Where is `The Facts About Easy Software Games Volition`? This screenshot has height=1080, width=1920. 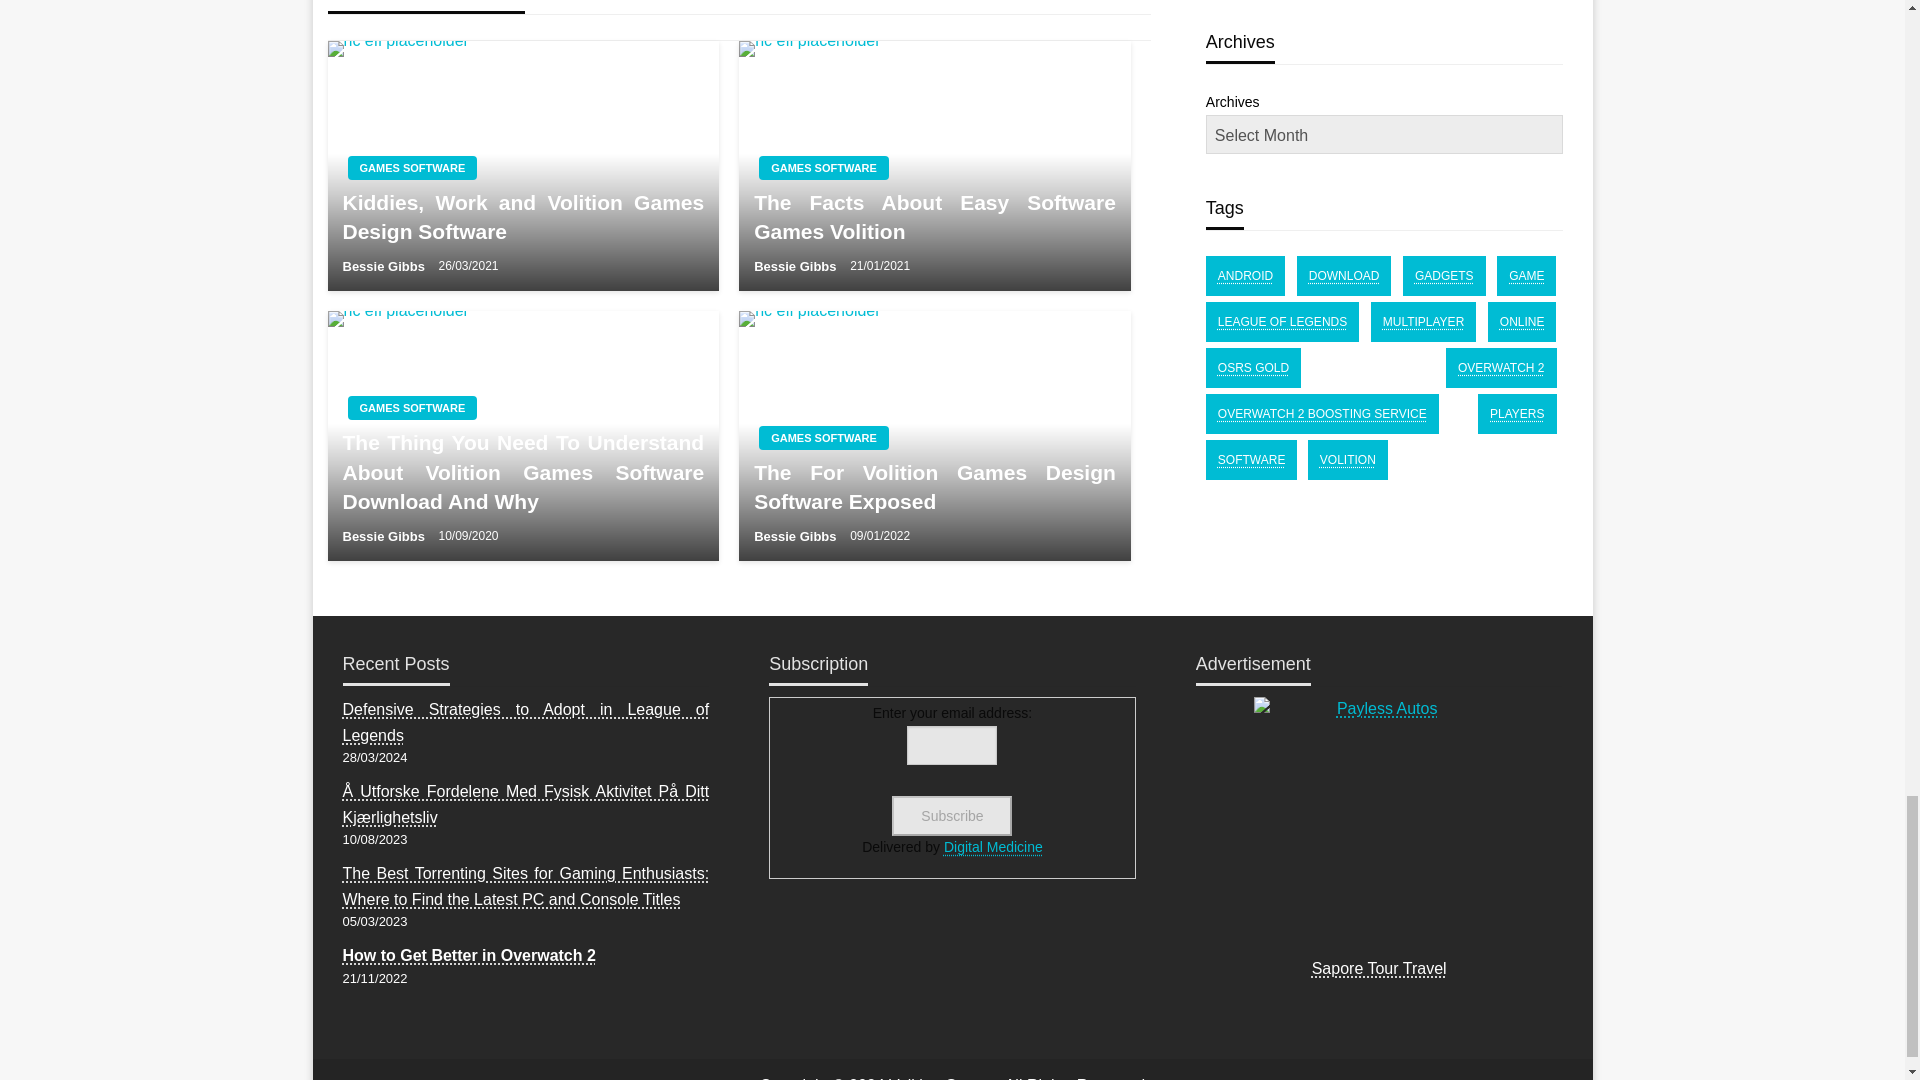
The Facts About Easy Software Games Volition is located at coordinates (934, 166).